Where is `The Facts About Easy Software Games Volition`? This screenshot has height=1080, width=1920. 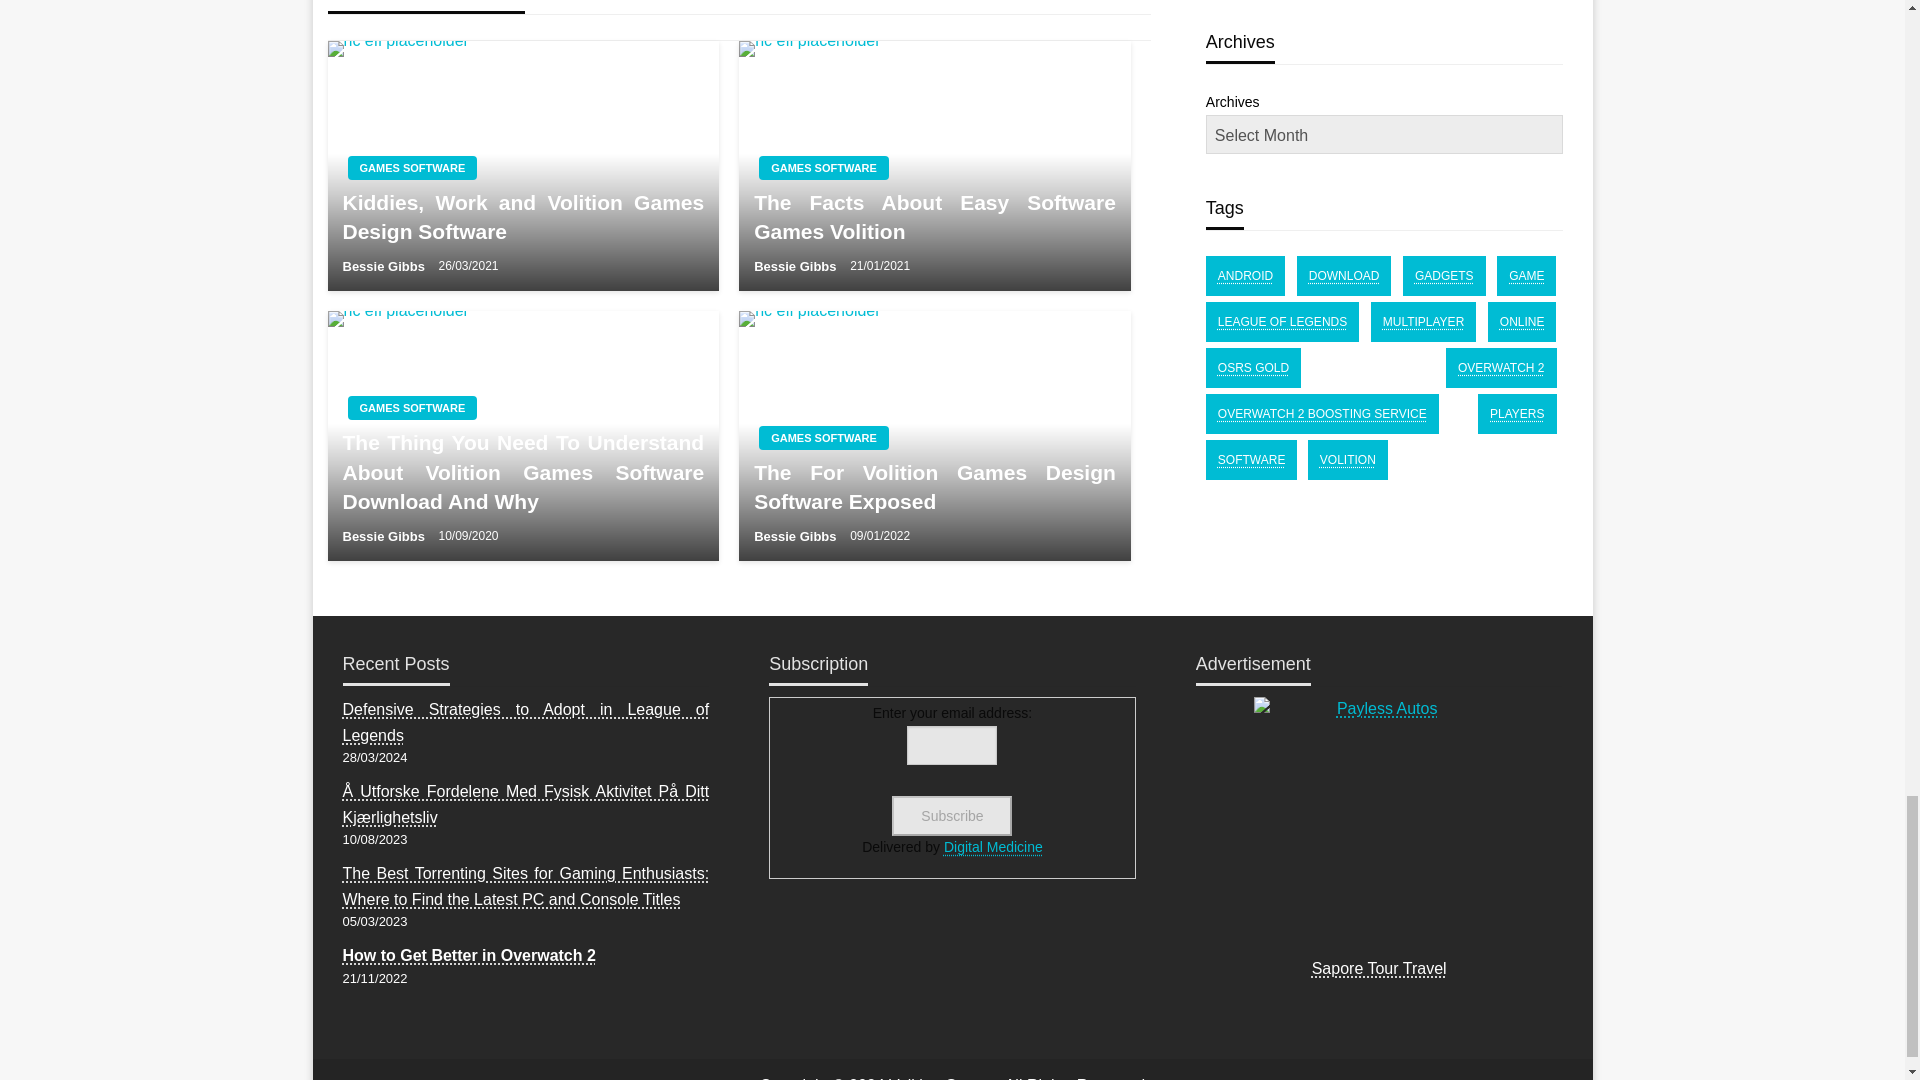
The Facts About Easy Software Games Volition is located at coordinates (934, 166).